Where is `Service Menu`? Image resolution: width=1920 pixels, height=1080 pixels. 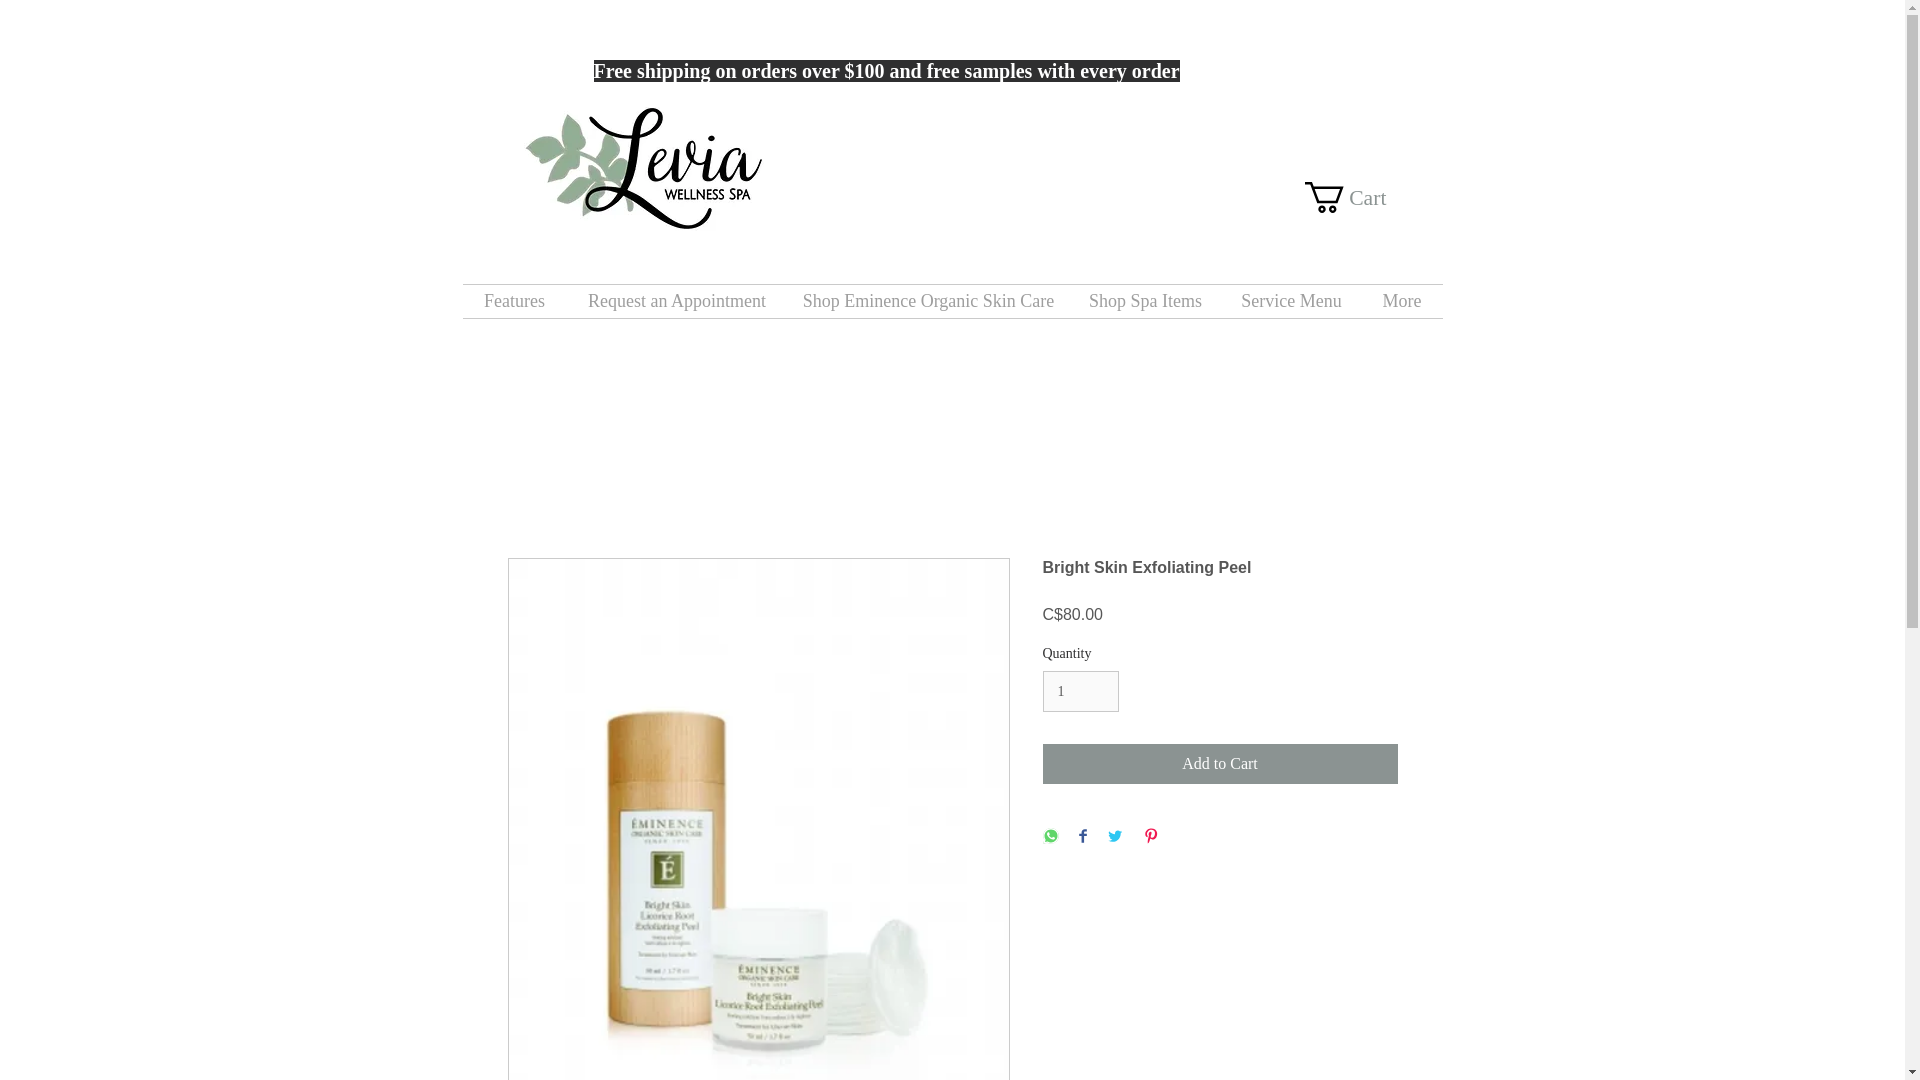
Service Menu is located at coordinates (1291, 301).